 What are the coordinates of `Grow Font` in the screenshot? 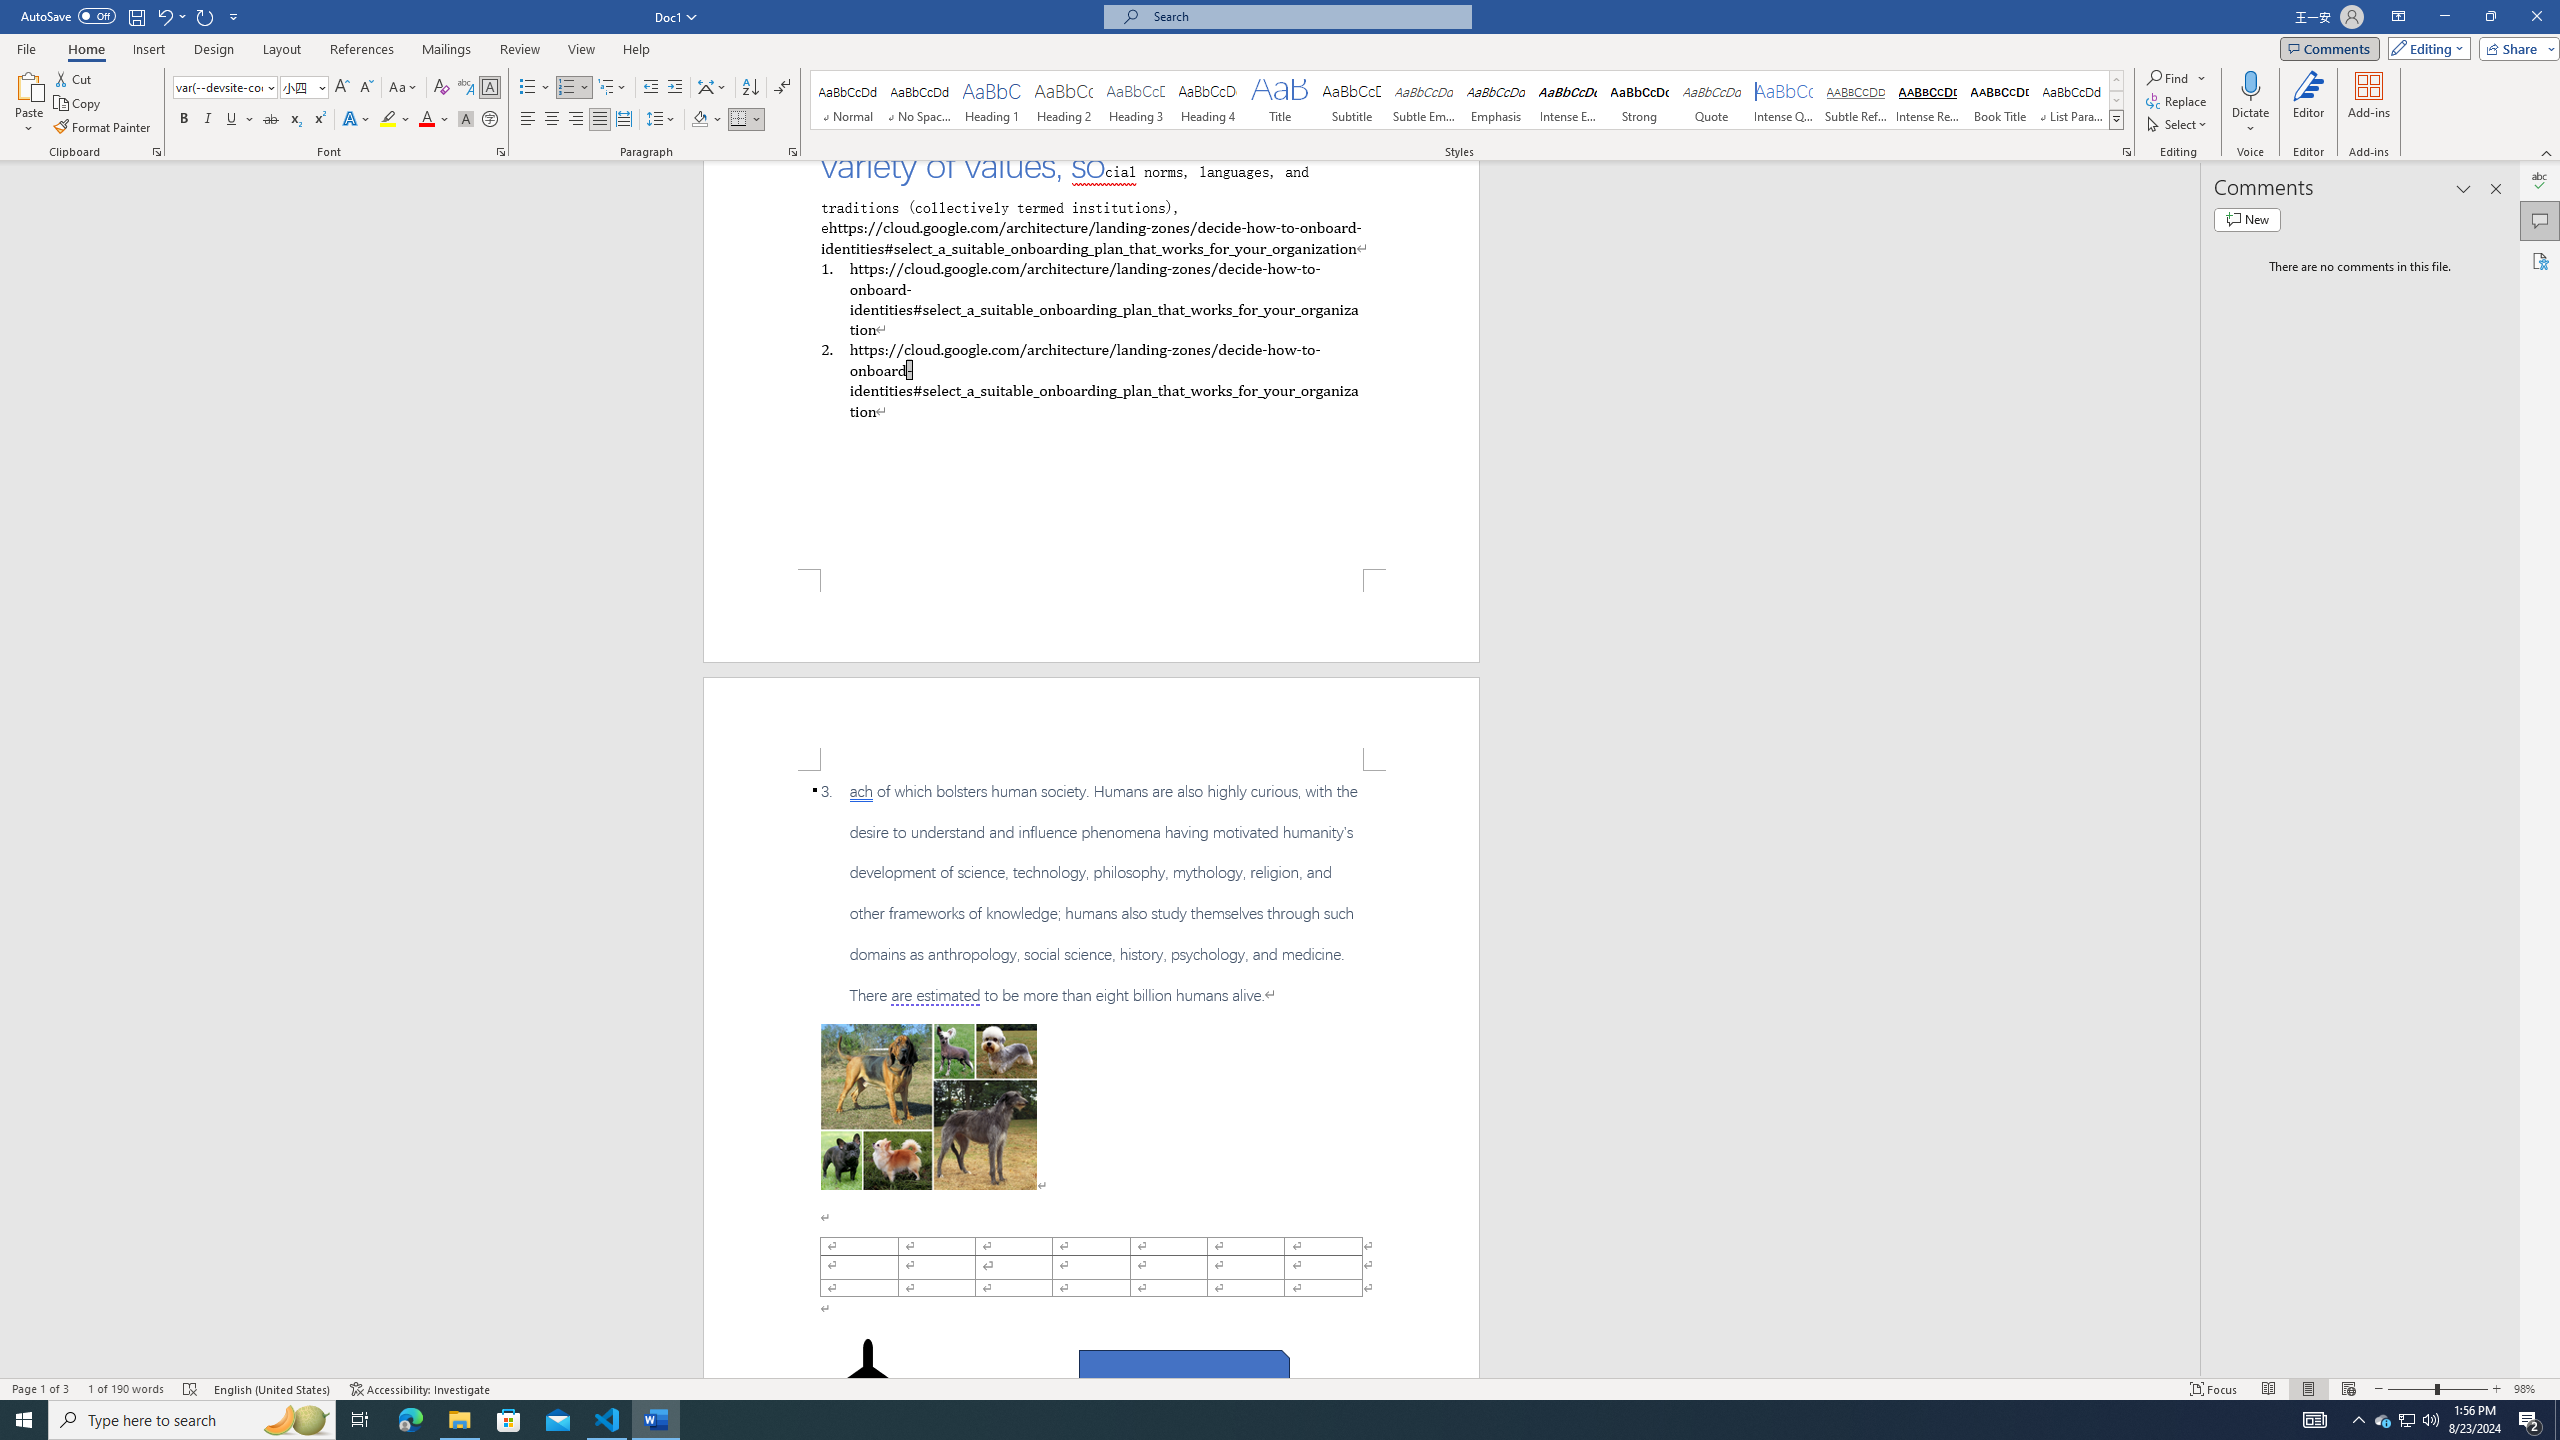 It's located at (342, 88).